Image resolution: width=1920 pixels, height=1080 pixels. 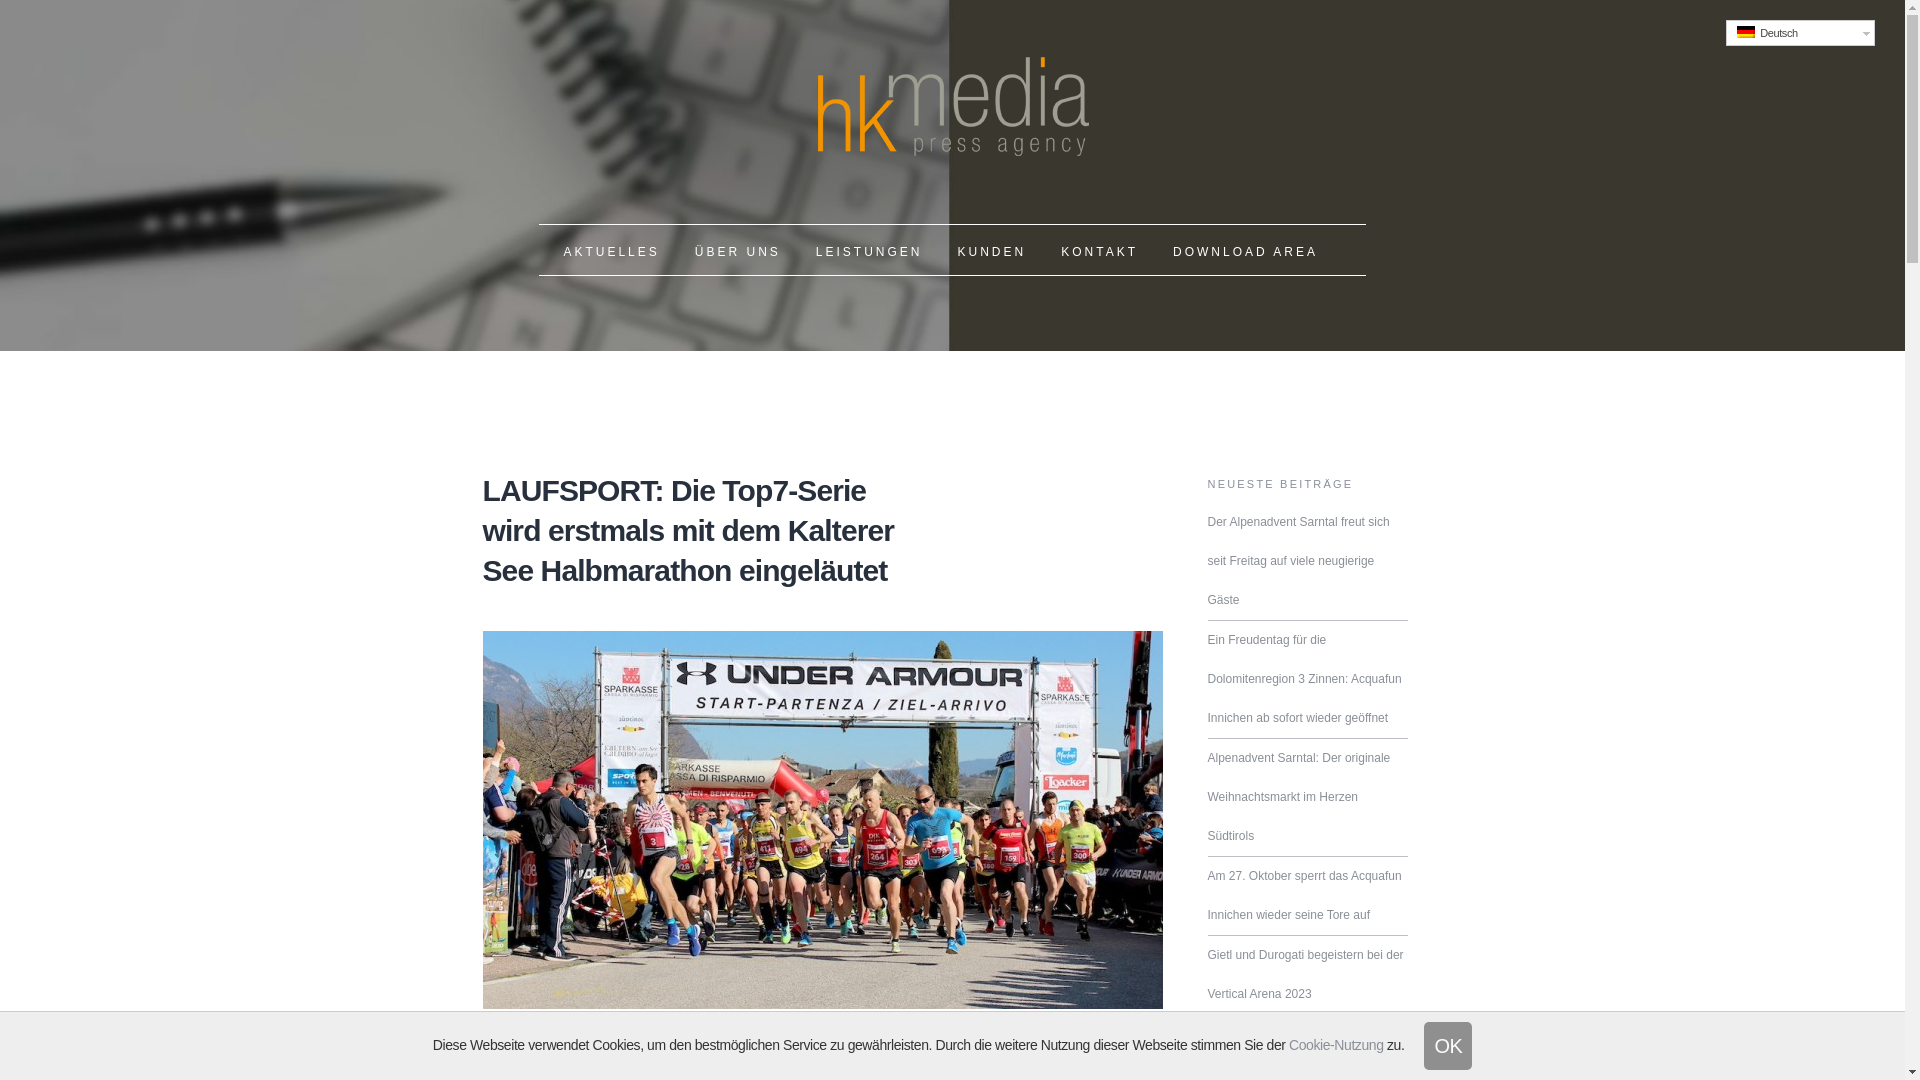 I want to click on Gietl und Durogati begeistern bei der Vertical Arena 2023, so click(x=1306, y=974).